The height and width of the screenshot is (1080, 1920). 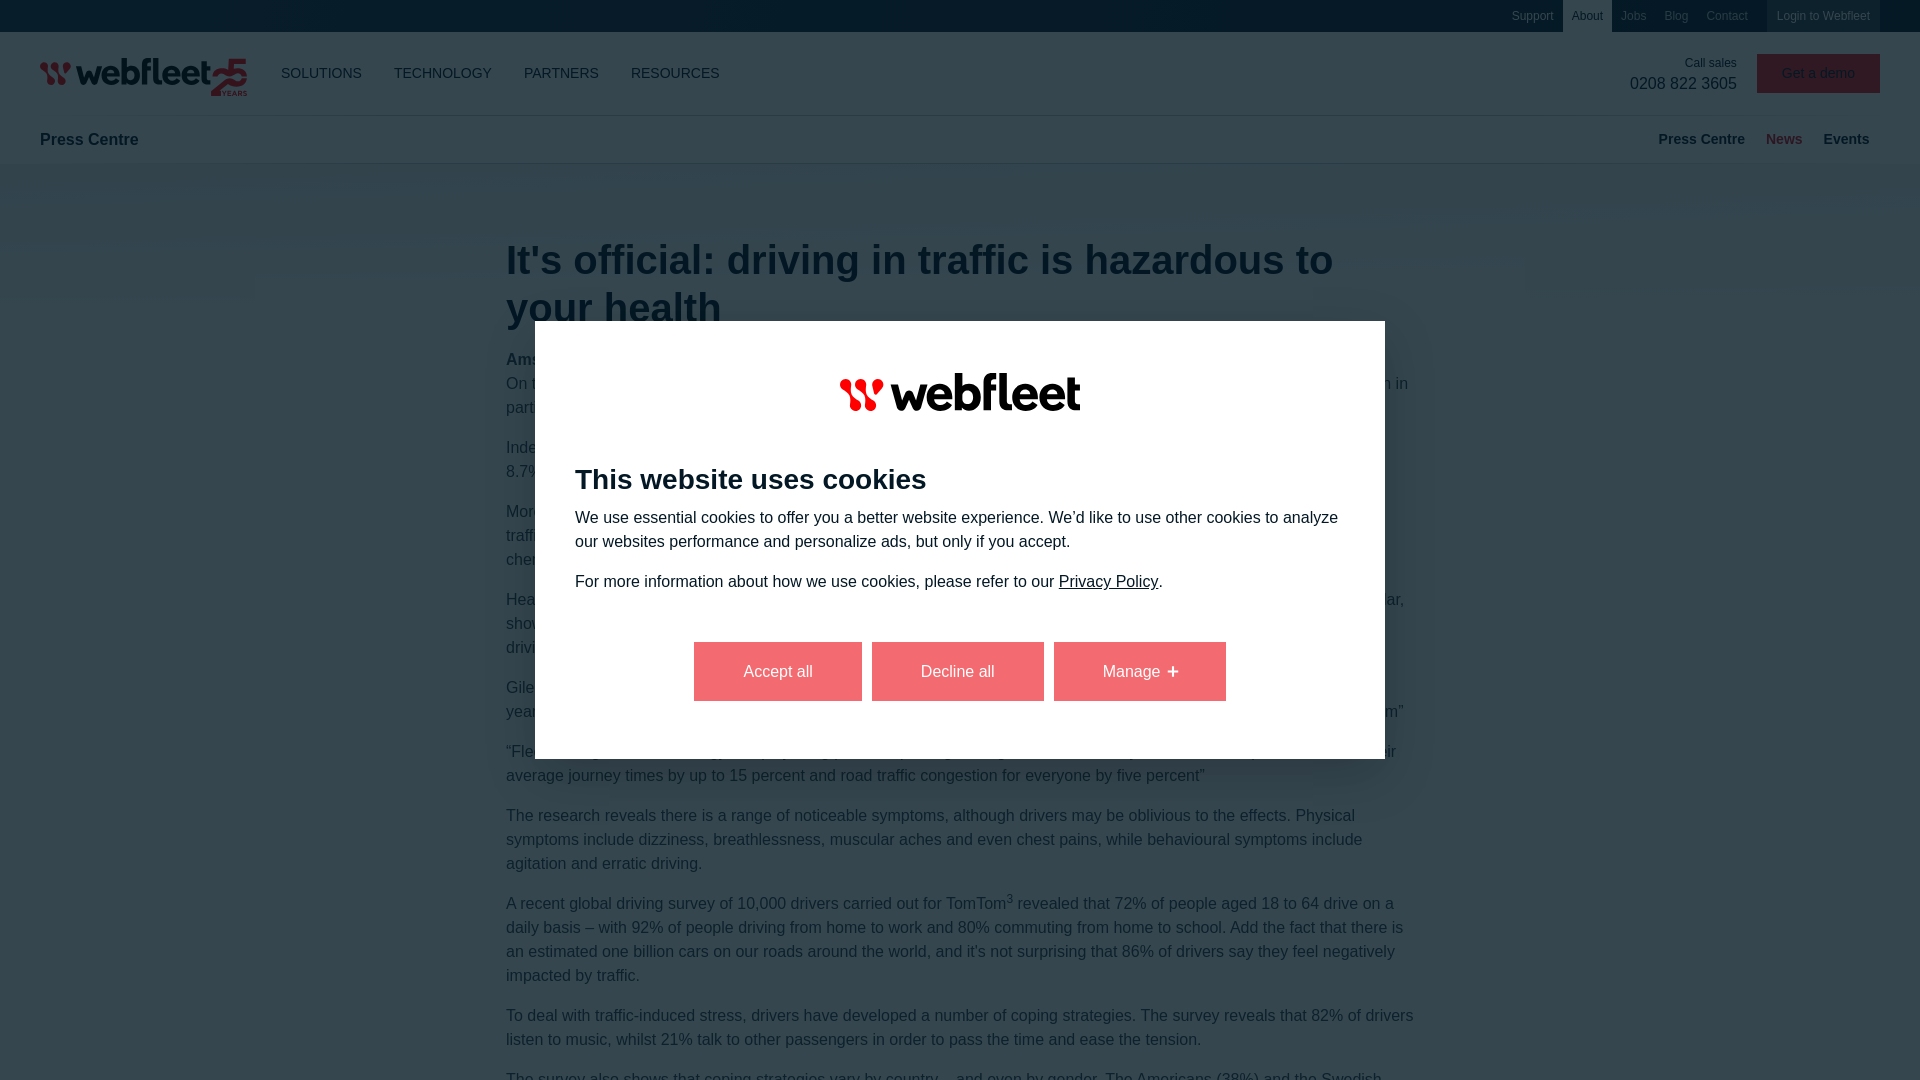 I want to click on TECHNOLOGY, so click(x=443, y=73).